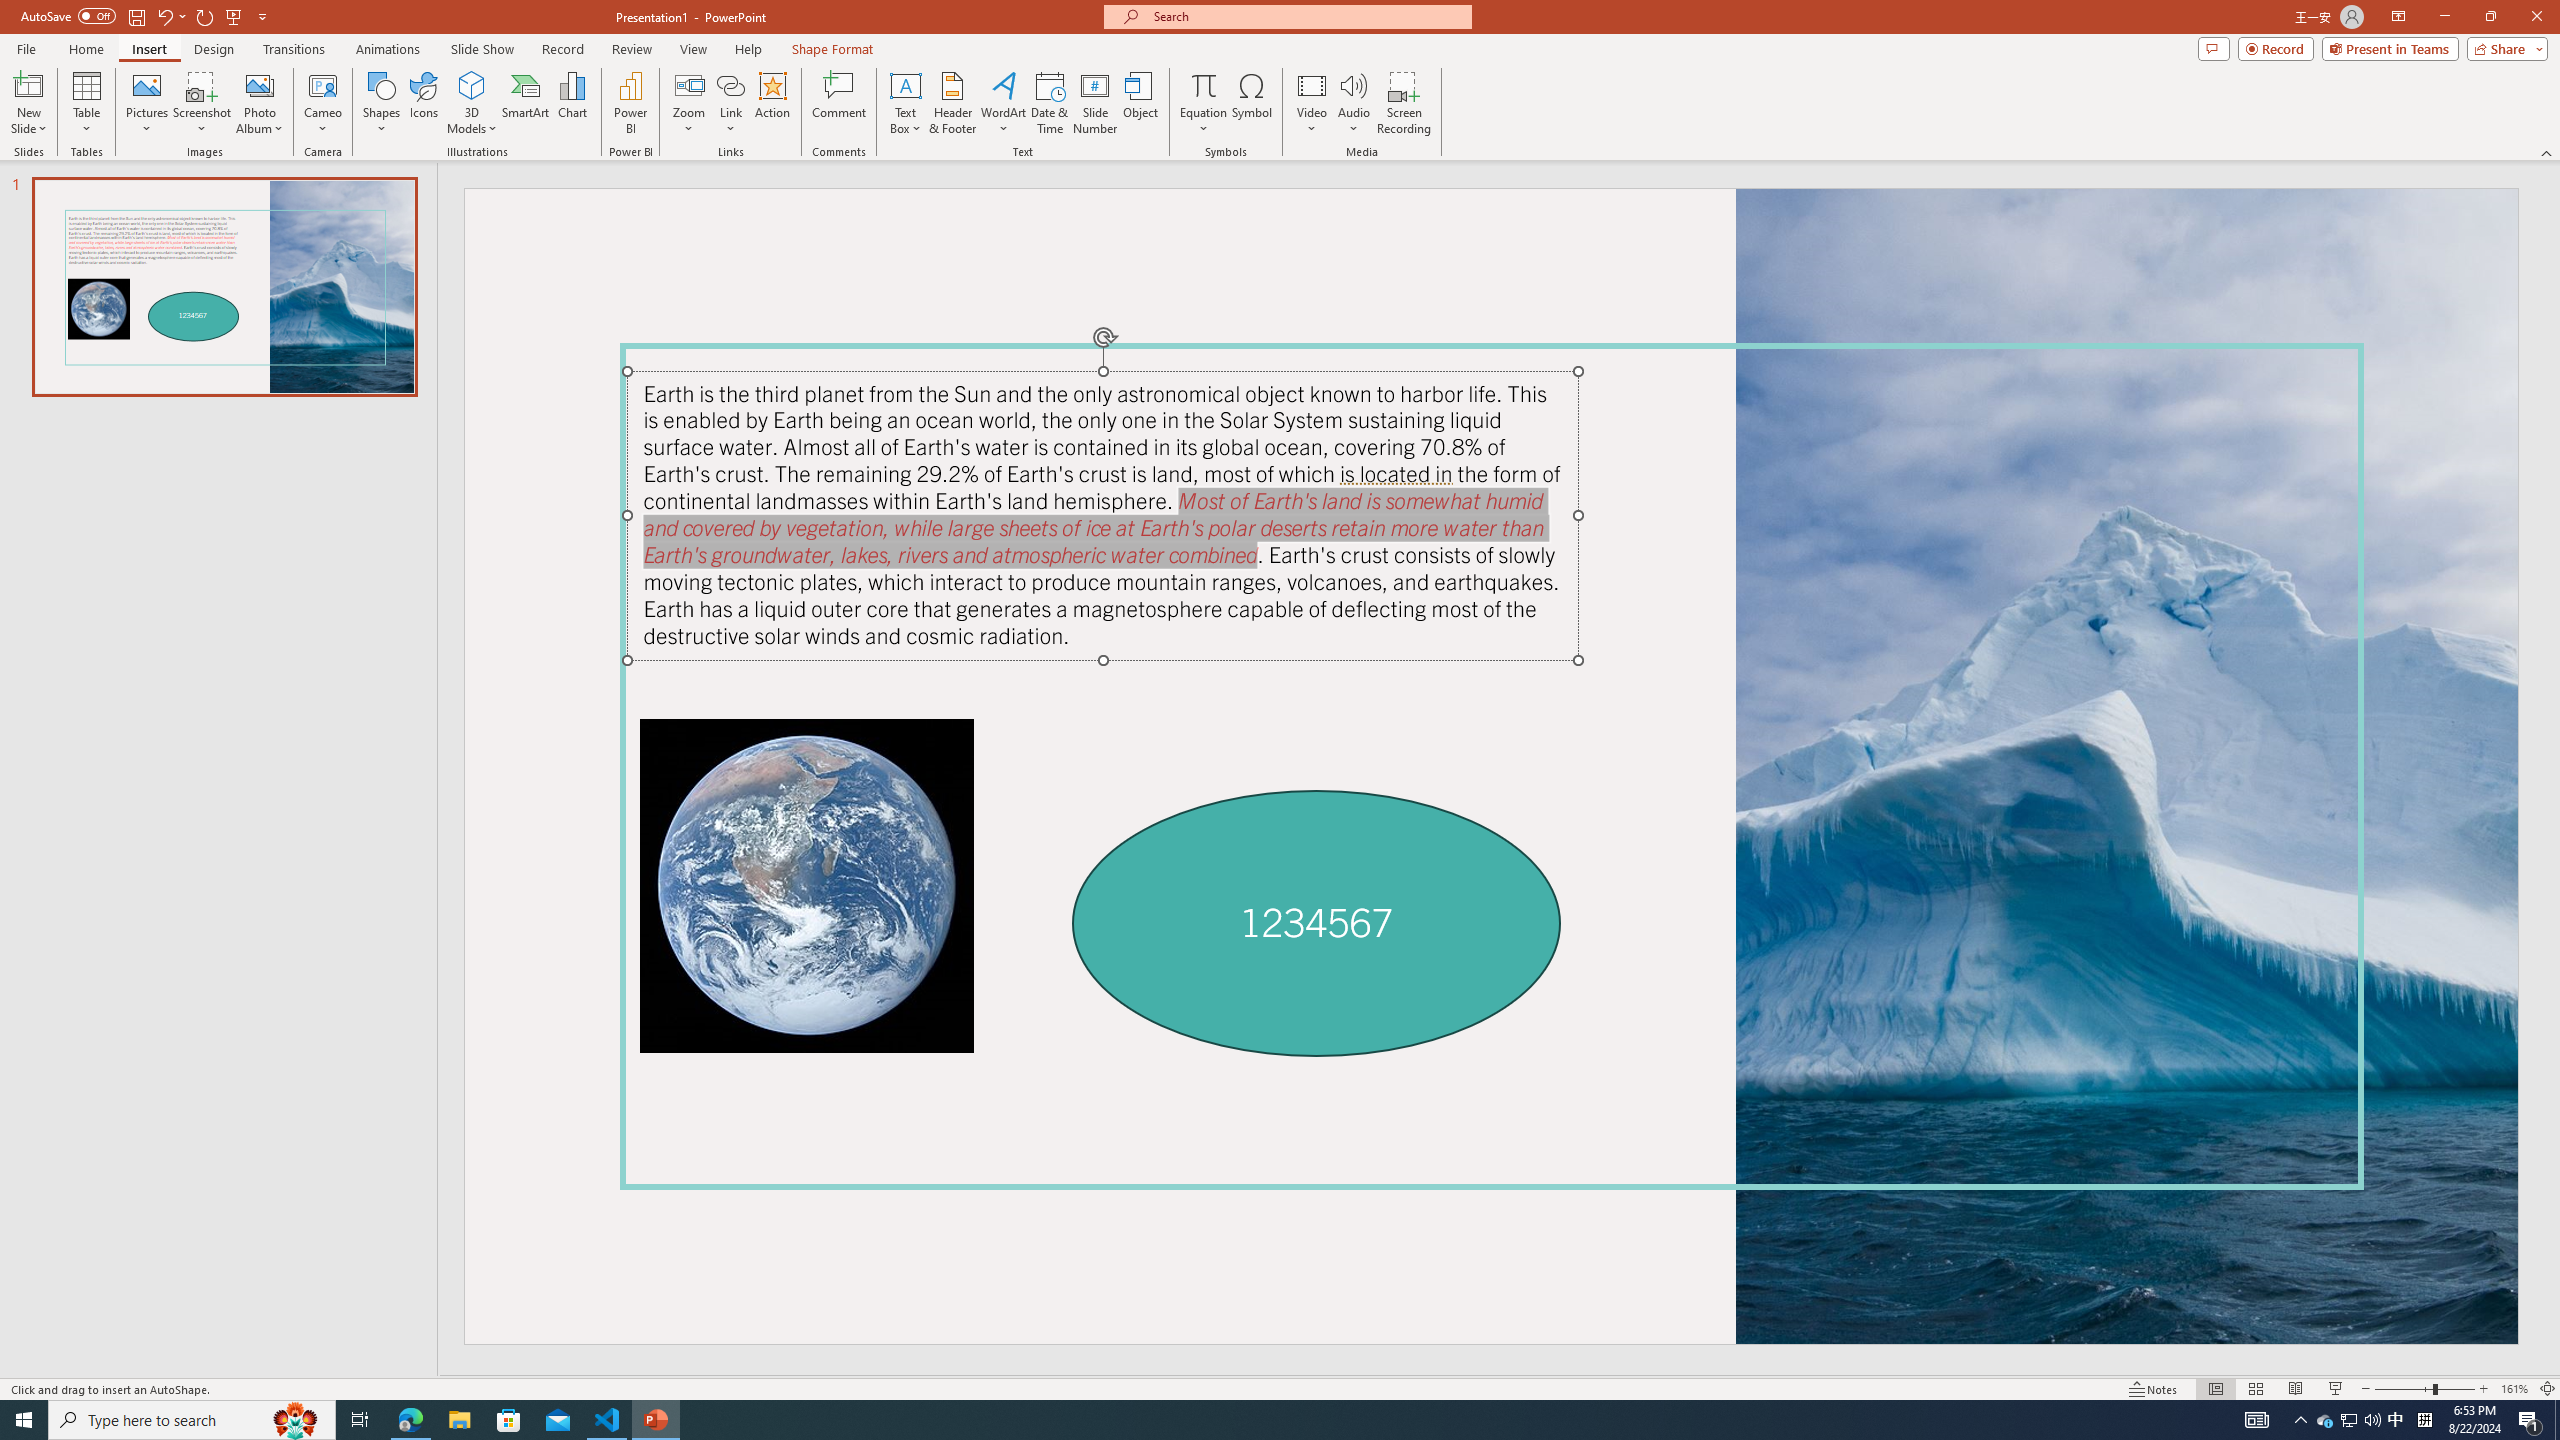 This screenshot has width=2560, height=1440. I want to click on Zoom 161%, so click(2514, 1389).